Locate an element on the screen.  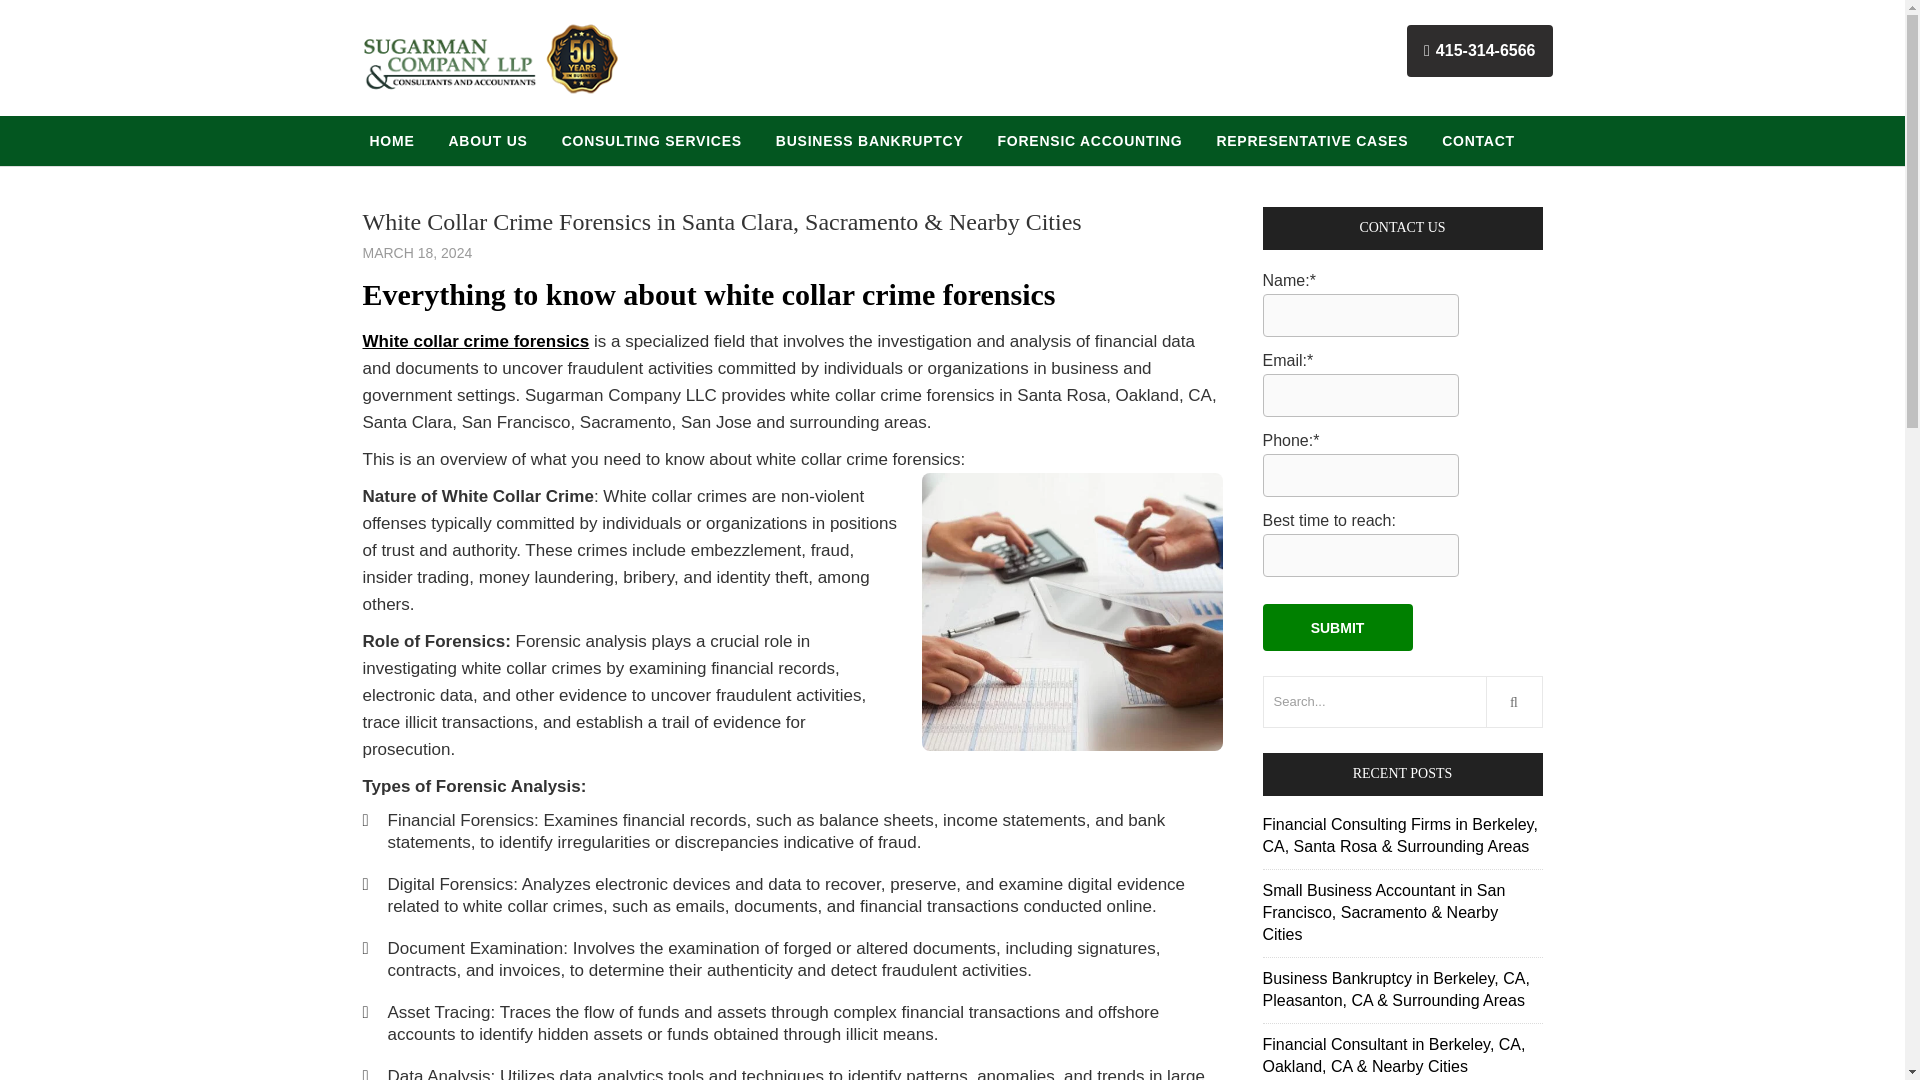
BUSINESS BANKRUPTCY is located at coordinates (870, 140).